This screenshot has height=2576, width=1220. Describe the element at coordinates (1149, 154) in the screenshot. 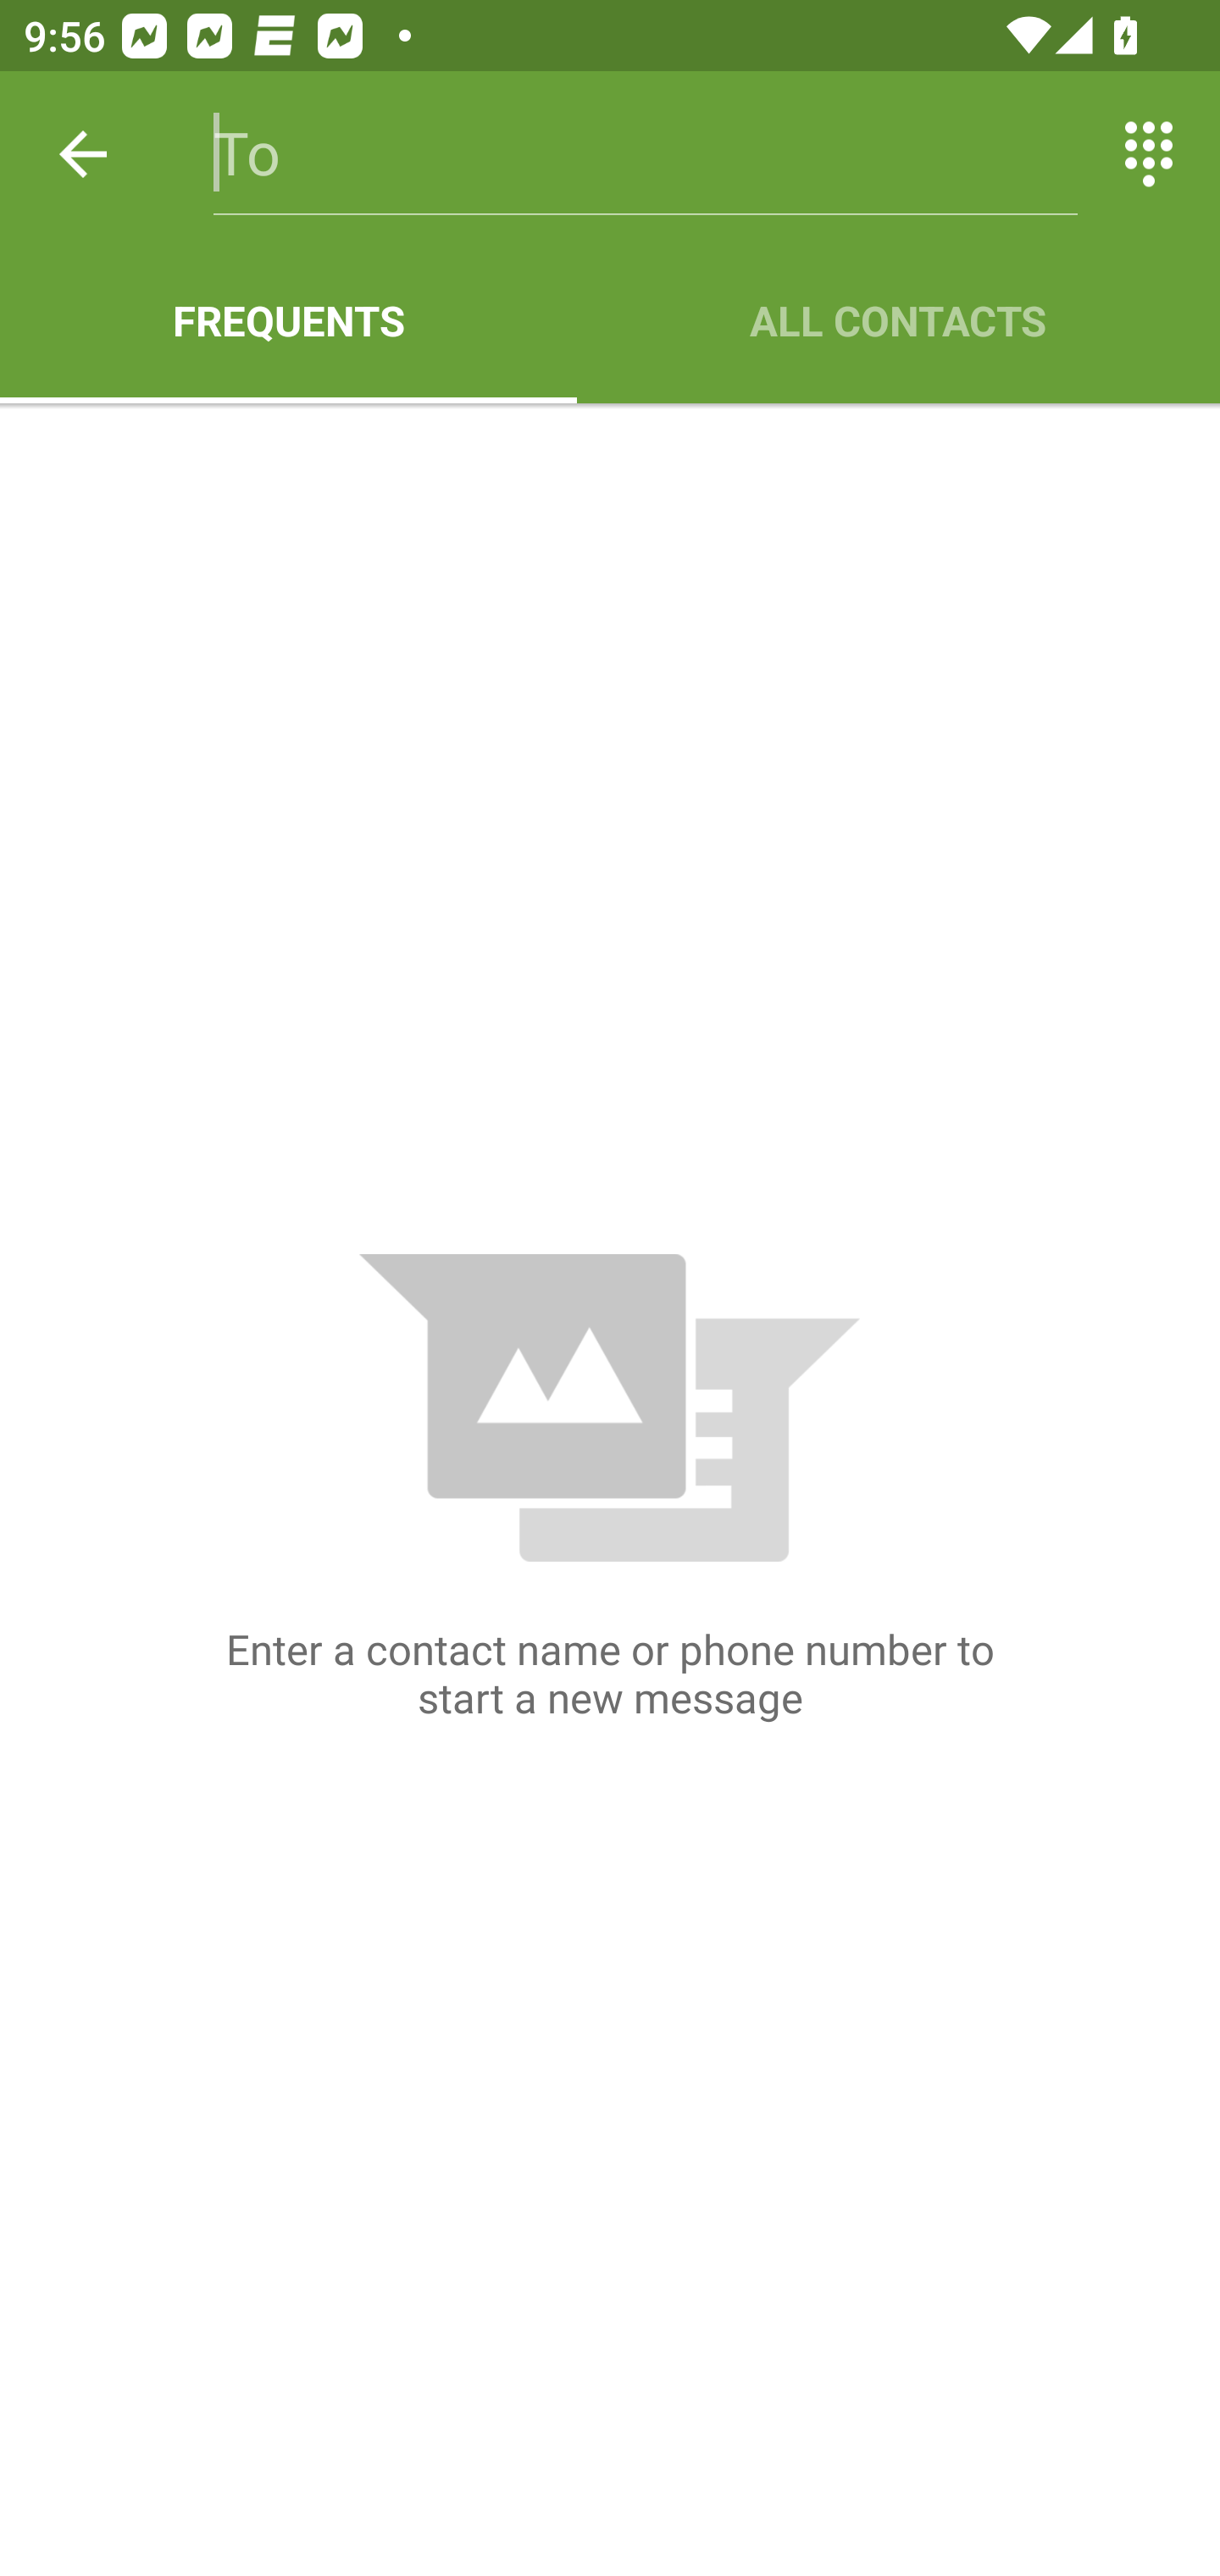

I see `Switch between entering text and numbers` at that location.